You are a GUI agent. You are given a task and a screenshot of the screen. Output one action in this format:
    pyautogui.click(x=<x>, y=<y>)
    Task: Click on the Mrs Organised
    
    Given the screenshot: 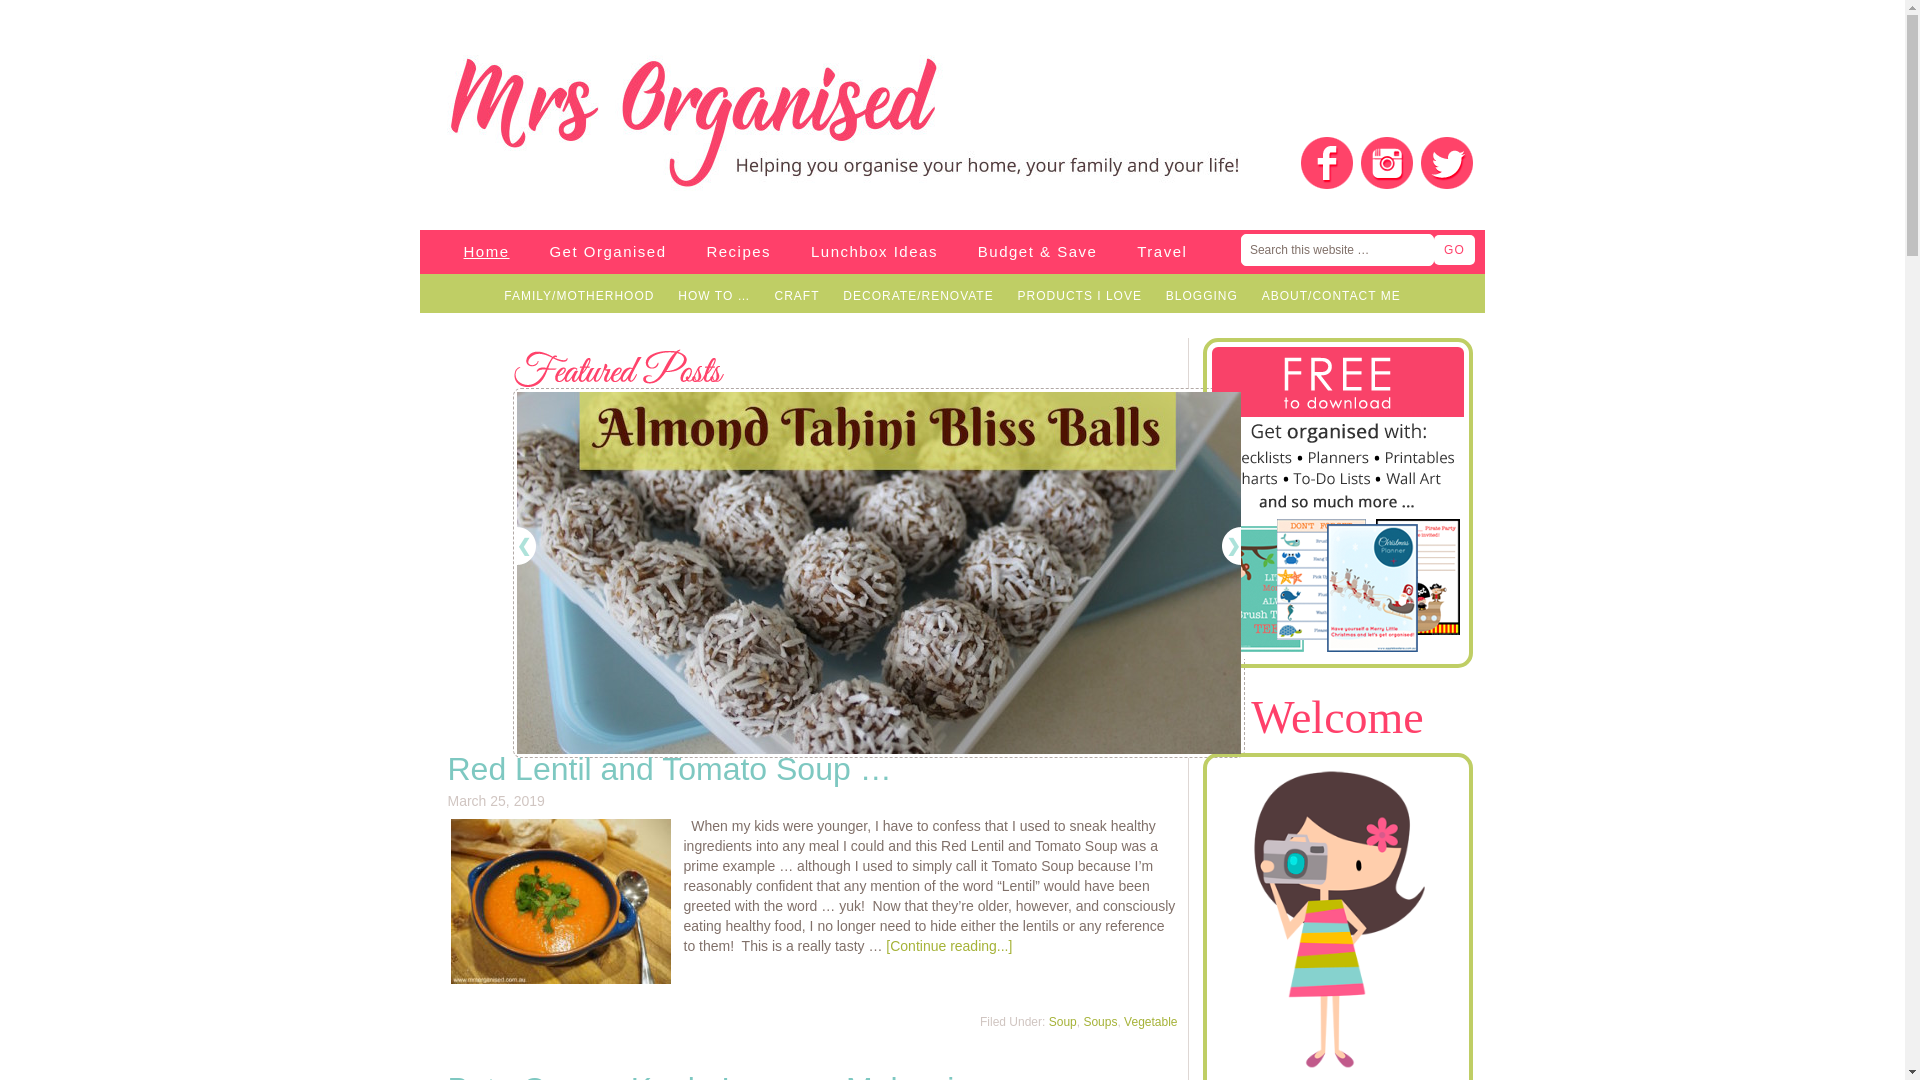 What is the action you would take?
    pyautogui.click(x=572, y=122)
    